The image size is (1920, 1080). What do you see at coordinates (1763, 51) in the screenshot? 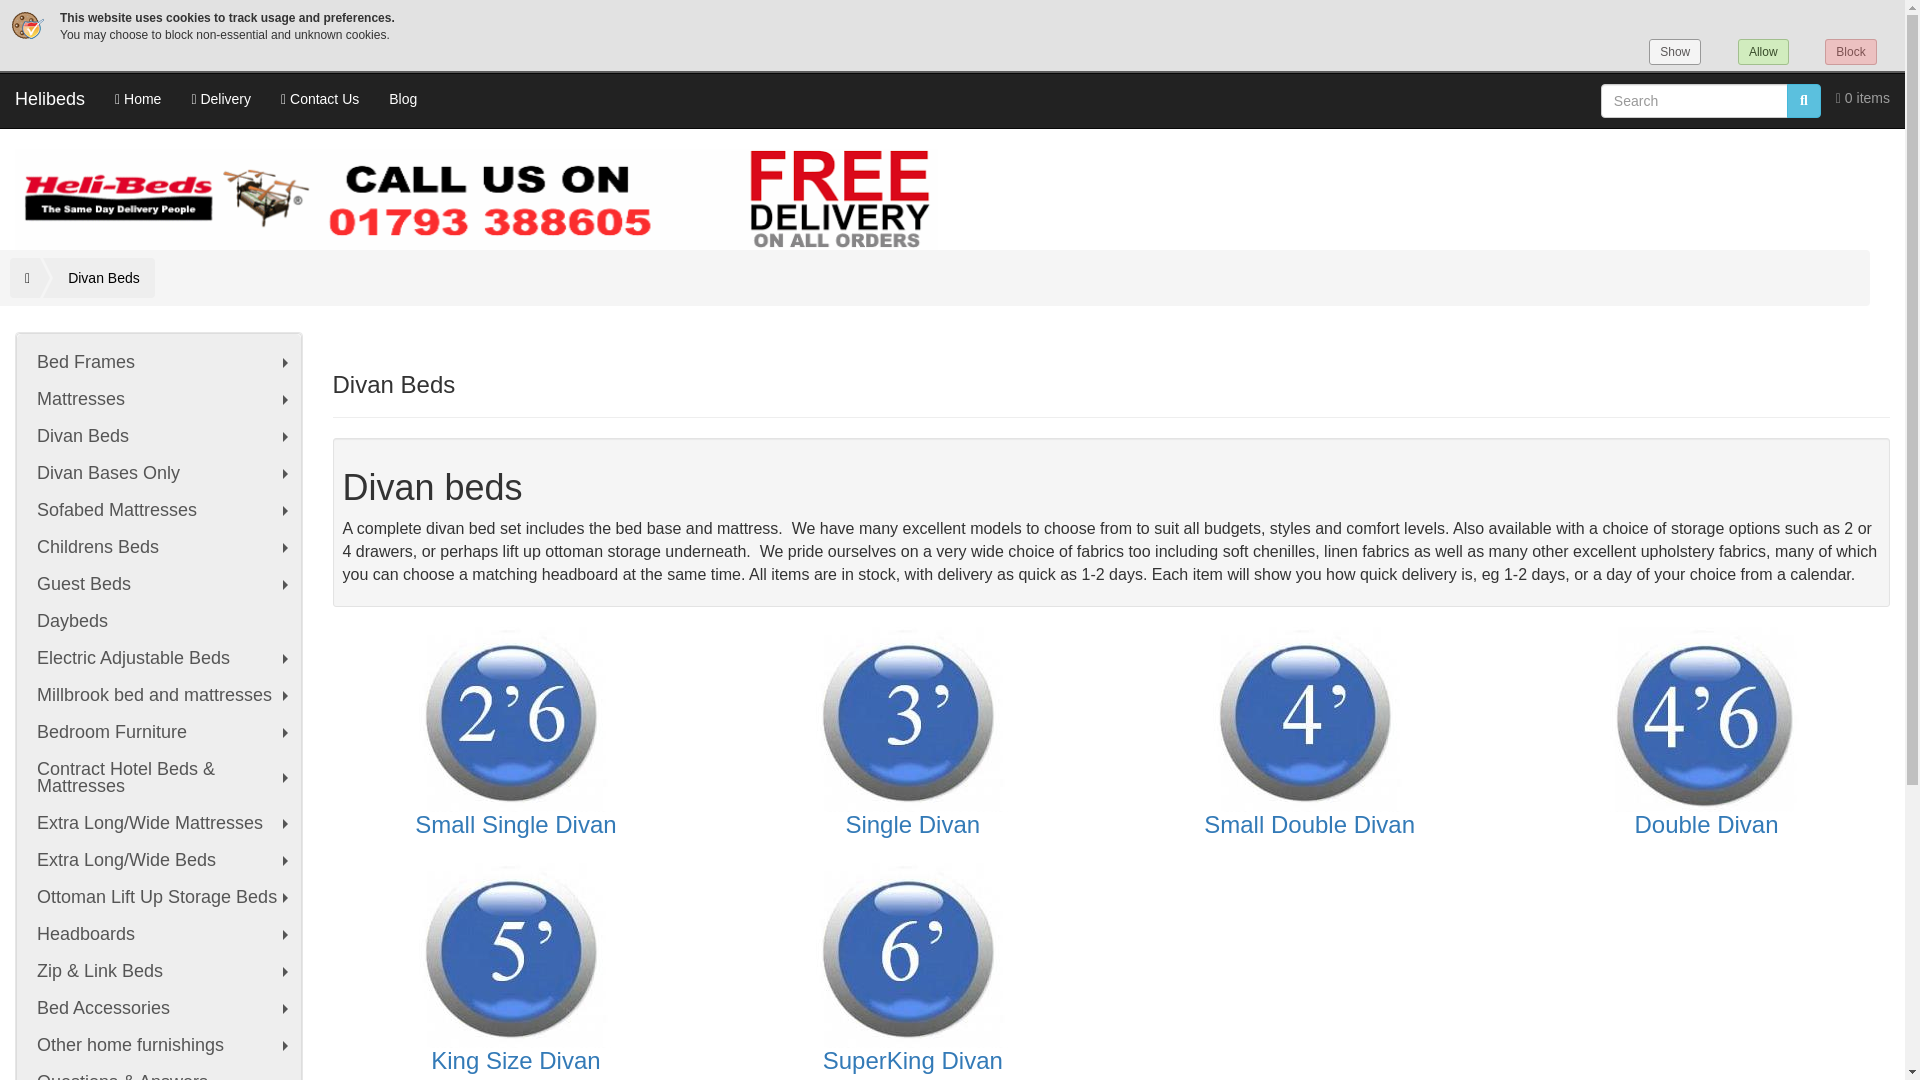
I see `Allow` at bounding box center [1763, 51].